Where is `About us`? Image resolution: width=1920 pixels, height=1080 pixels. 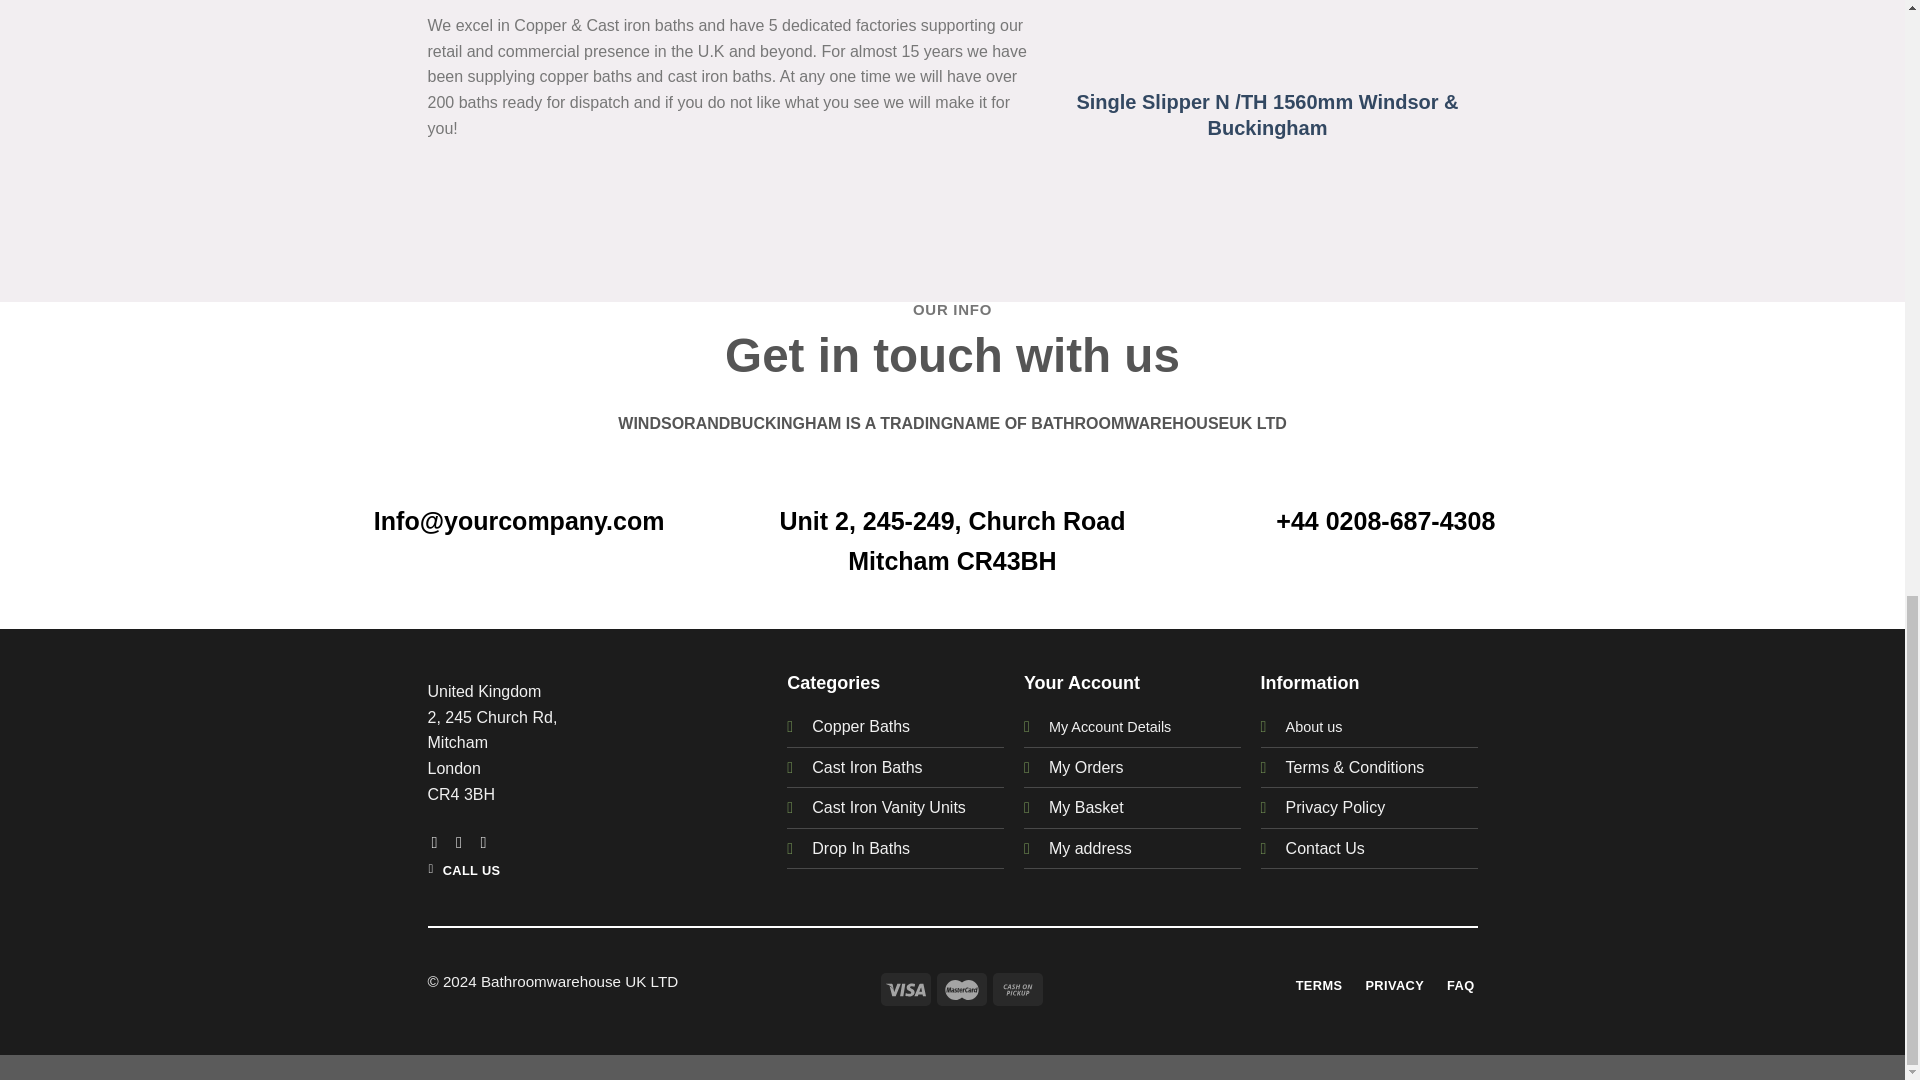
About us is located at coordinates (1314, 726).